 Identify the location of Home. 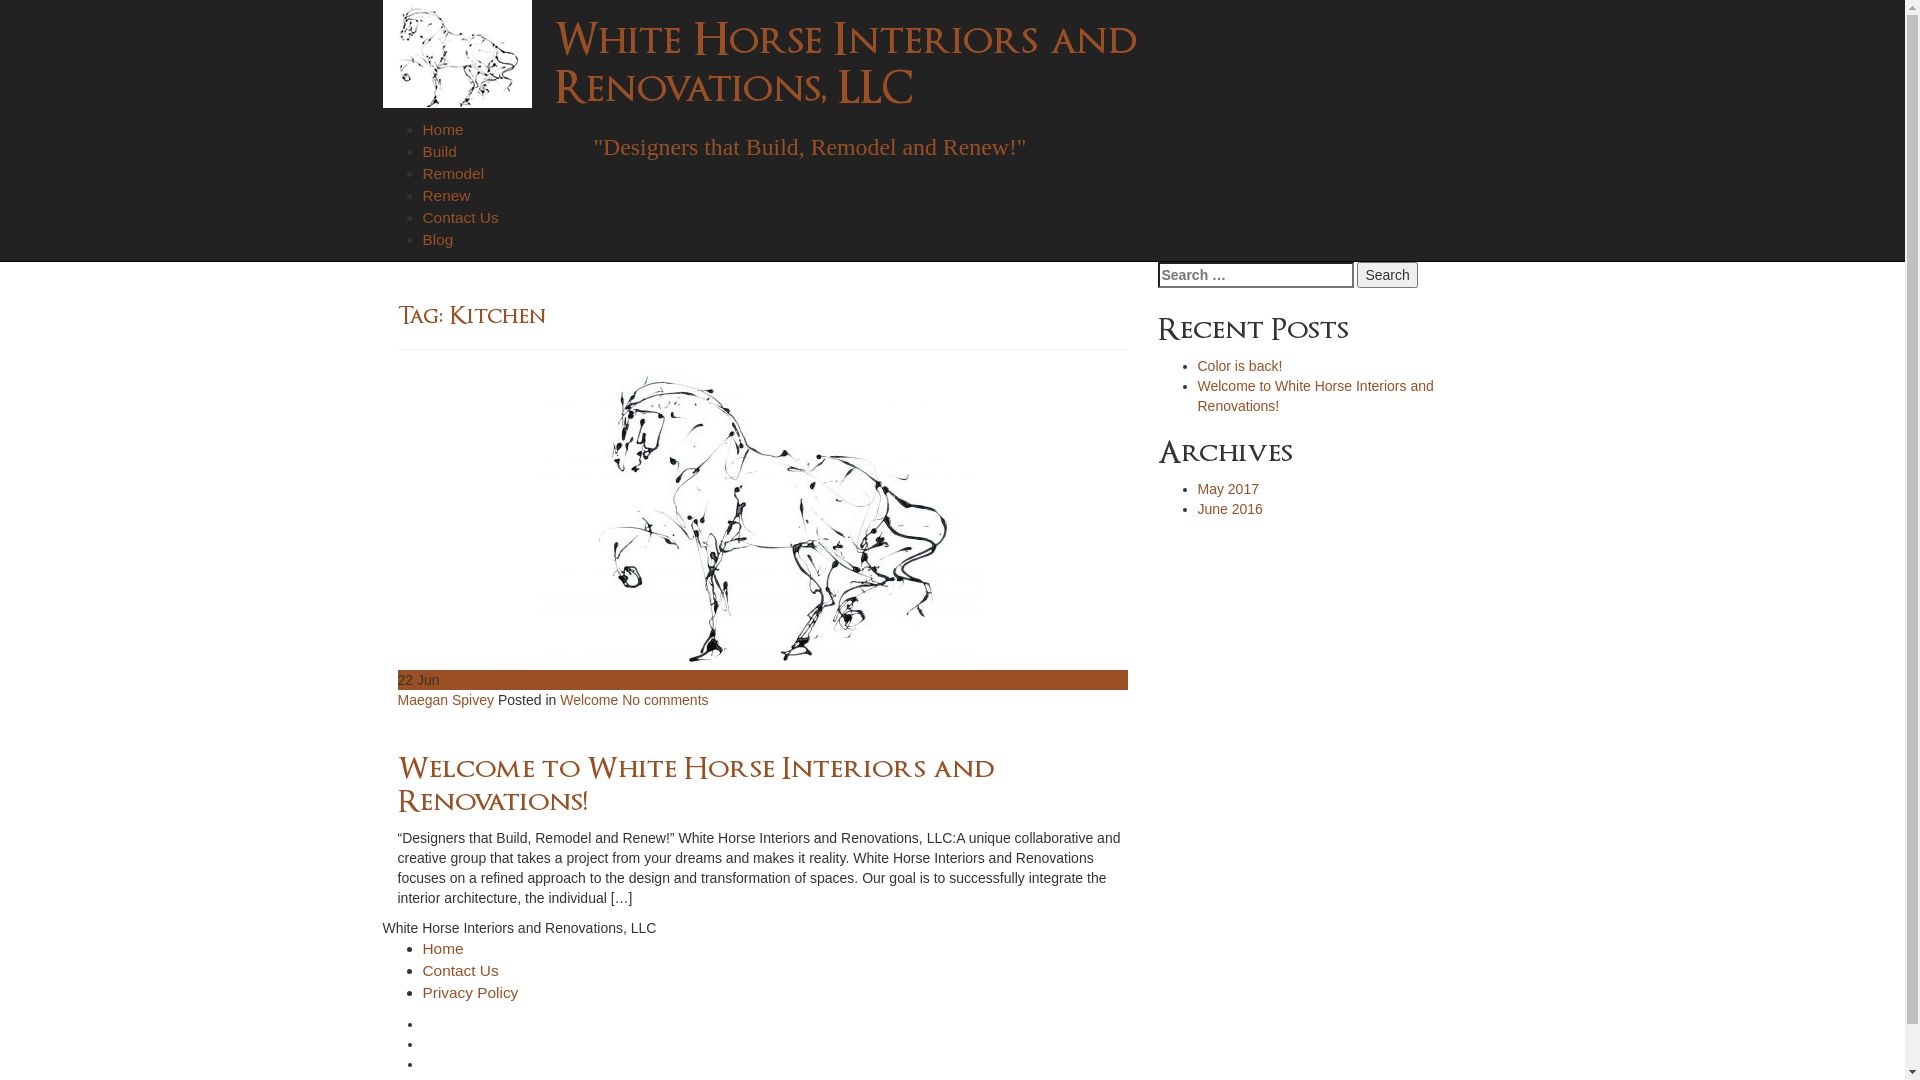
(442, 130).